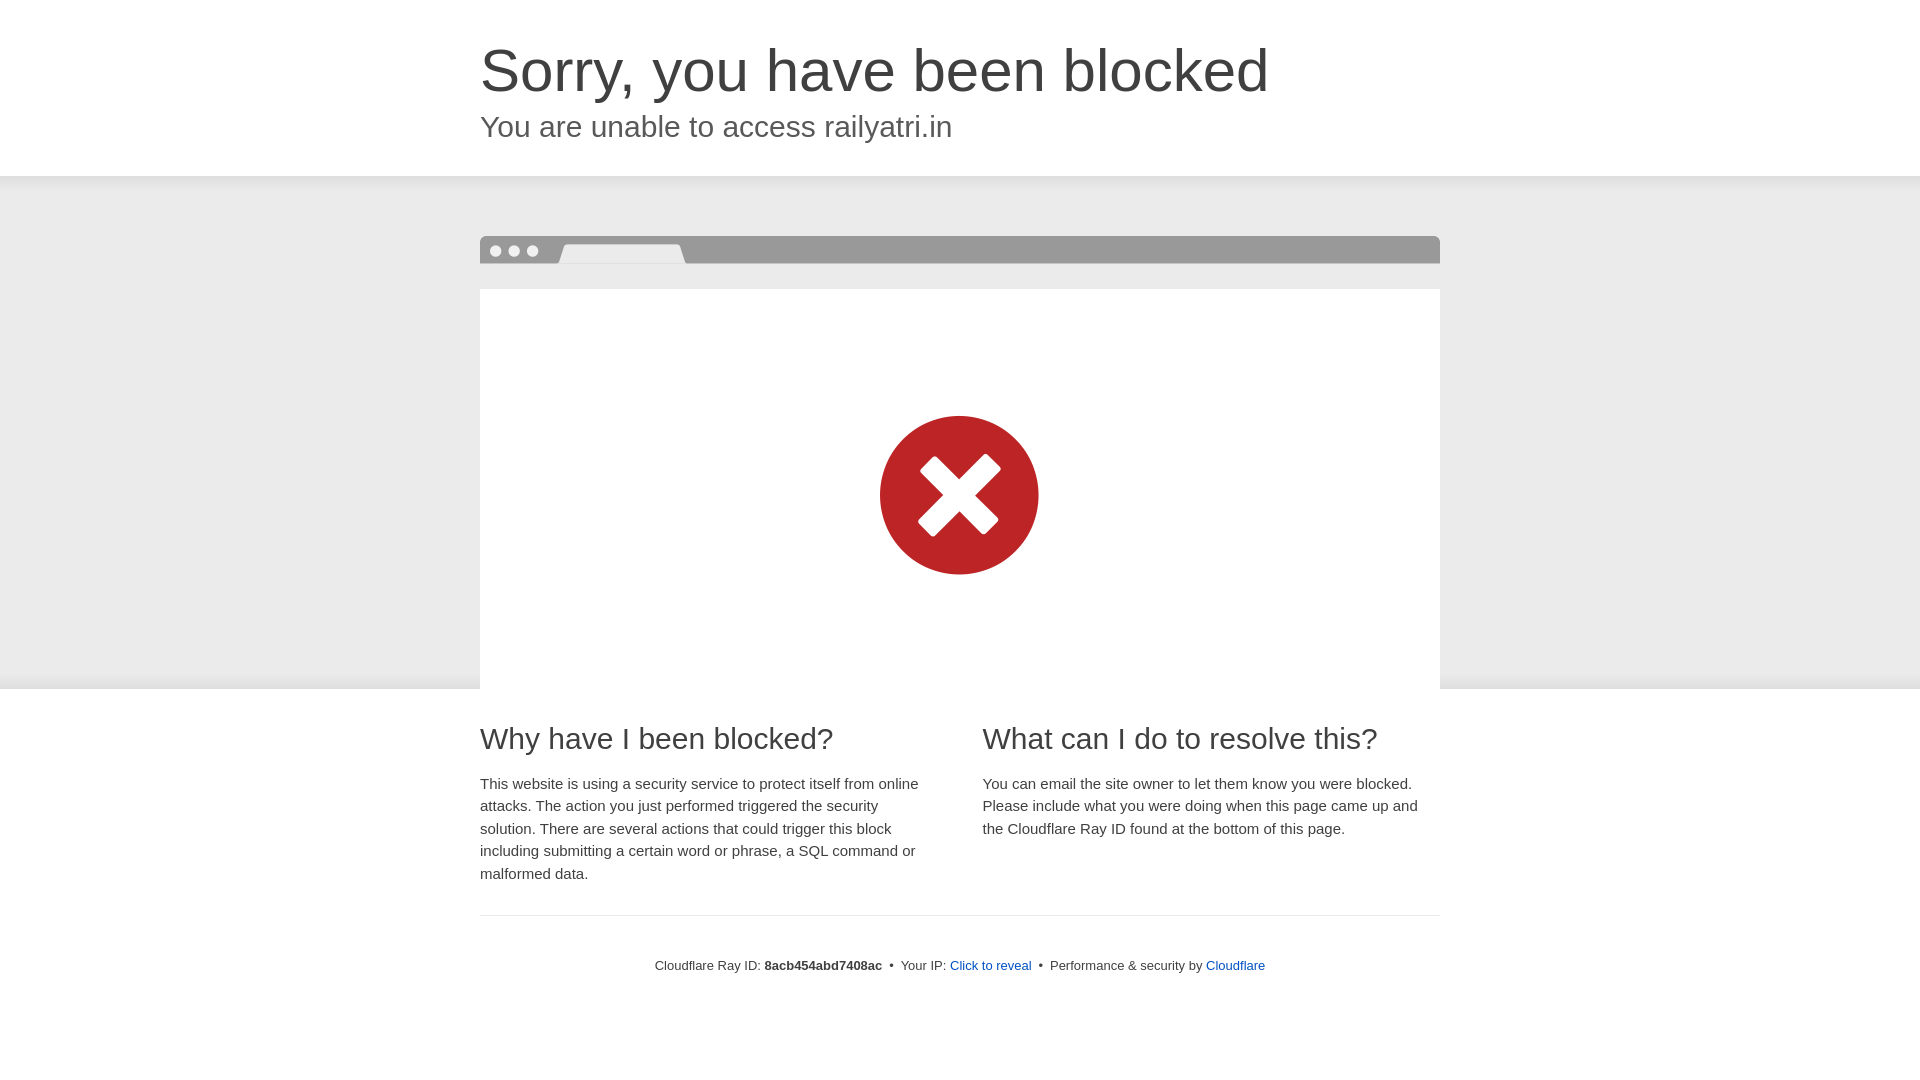 The width and height of the screenshot is (1920, 1080). Describe the element at coordinates (1235, 965) in the screenshot. I see `Cloudflare` at that location.